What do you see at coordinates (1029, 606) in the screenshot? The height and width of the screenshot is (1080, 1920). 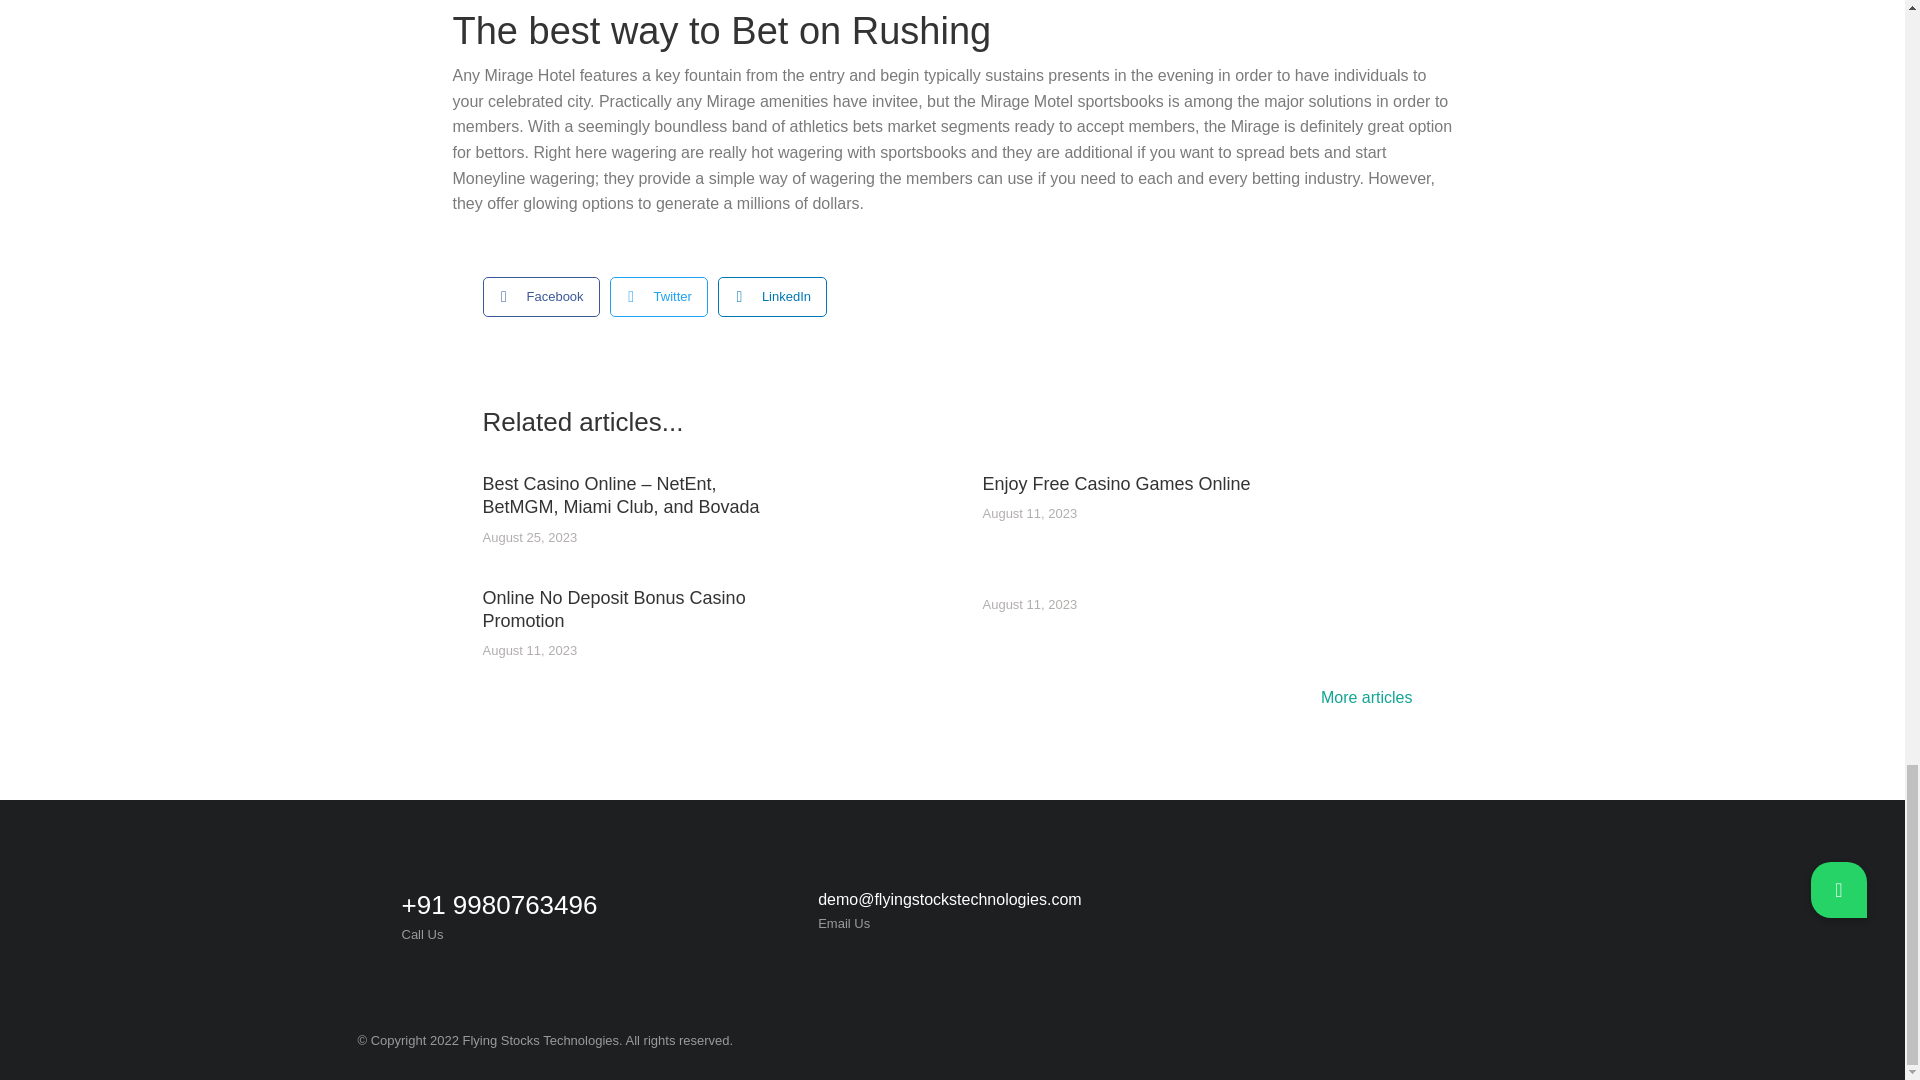 I see `12:00 am` at bounding box center [1029, 606].